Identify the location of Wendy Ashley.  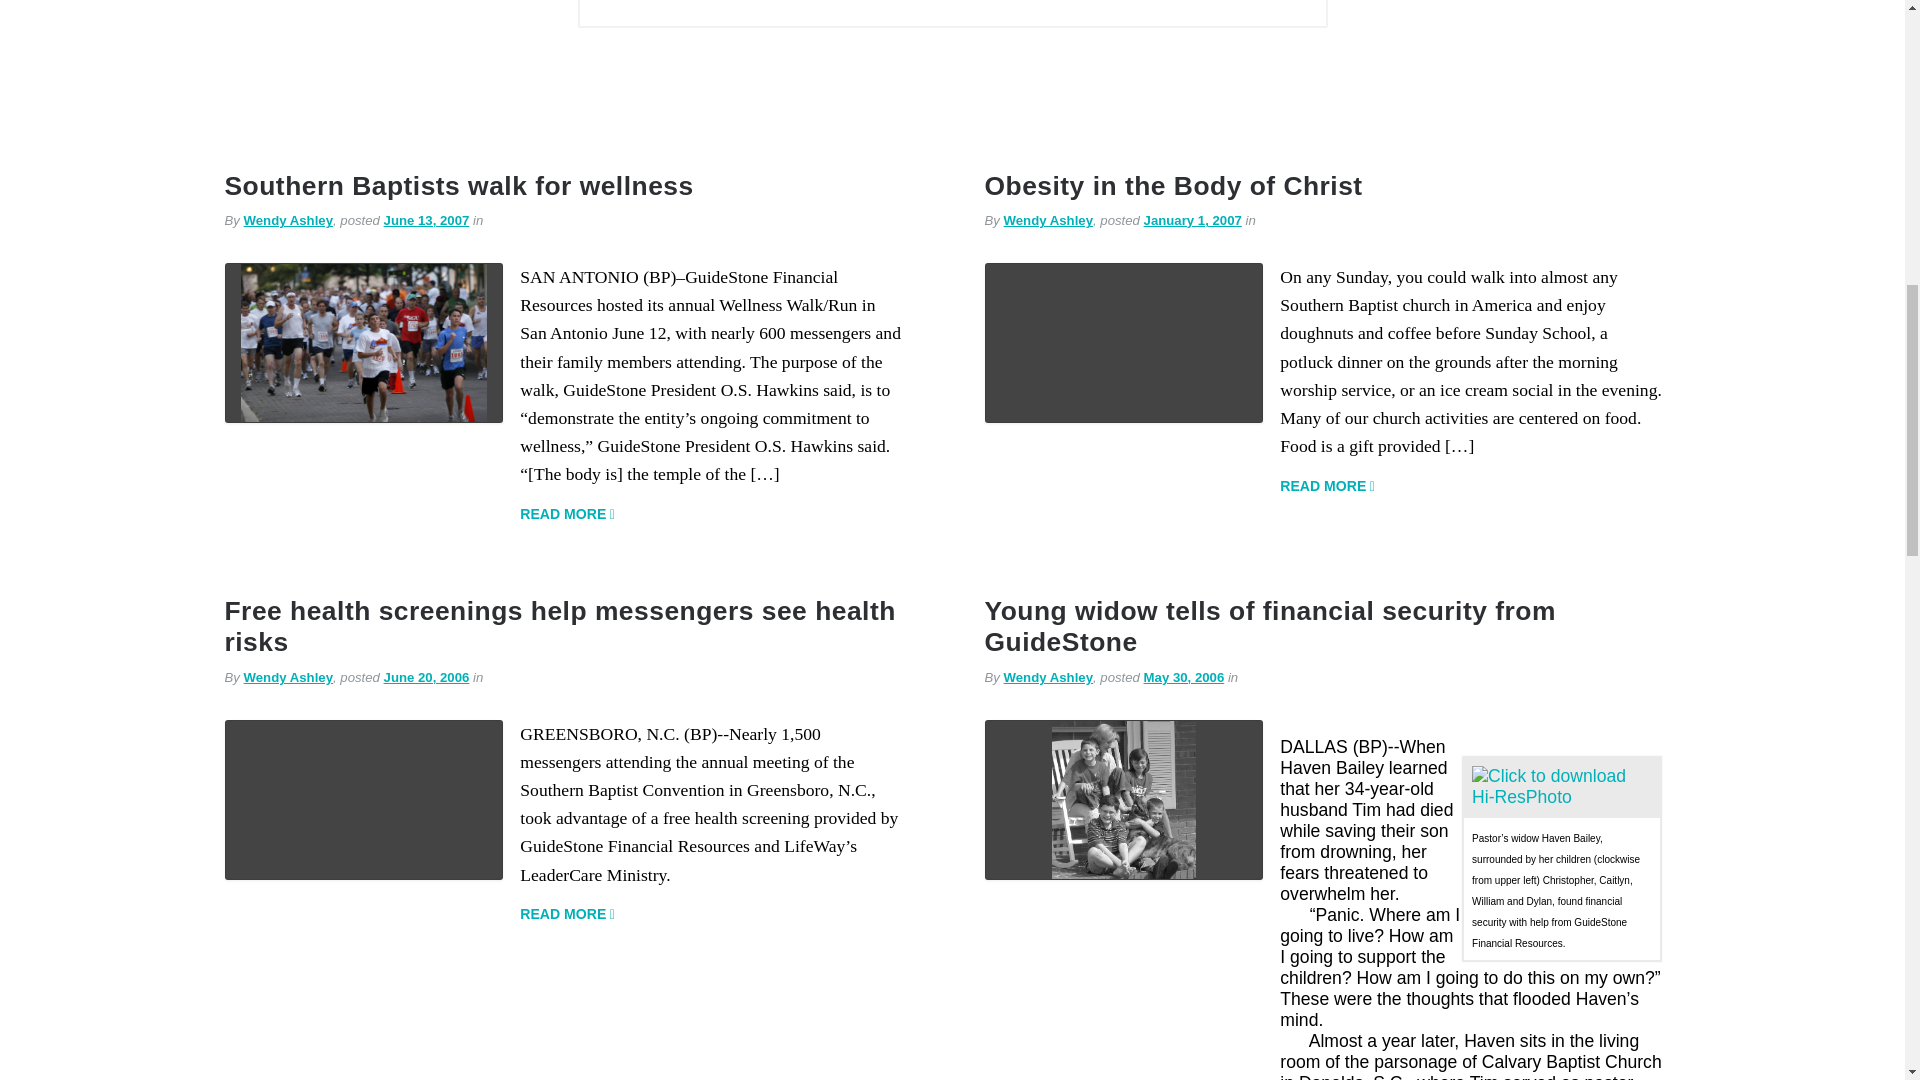
(288, 220).